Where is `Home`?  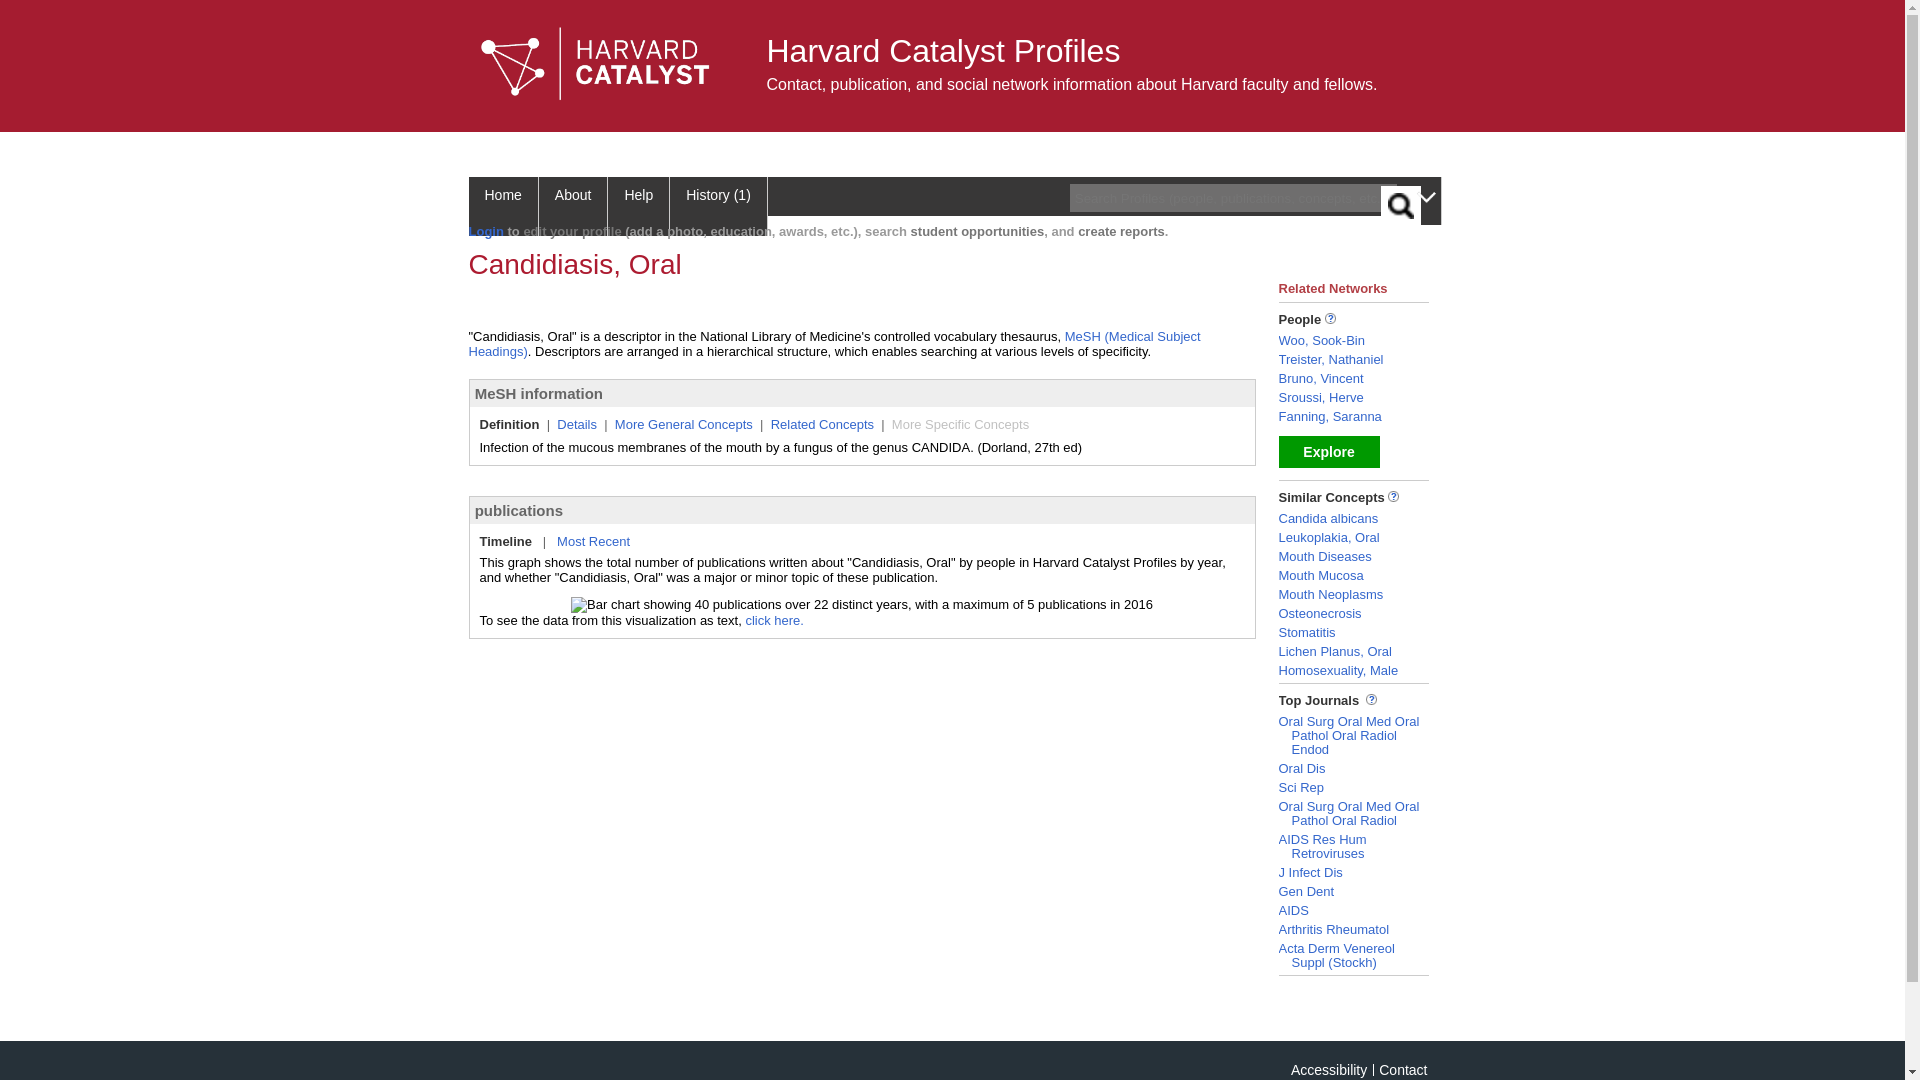 Home is located at coordinates (502, 206).